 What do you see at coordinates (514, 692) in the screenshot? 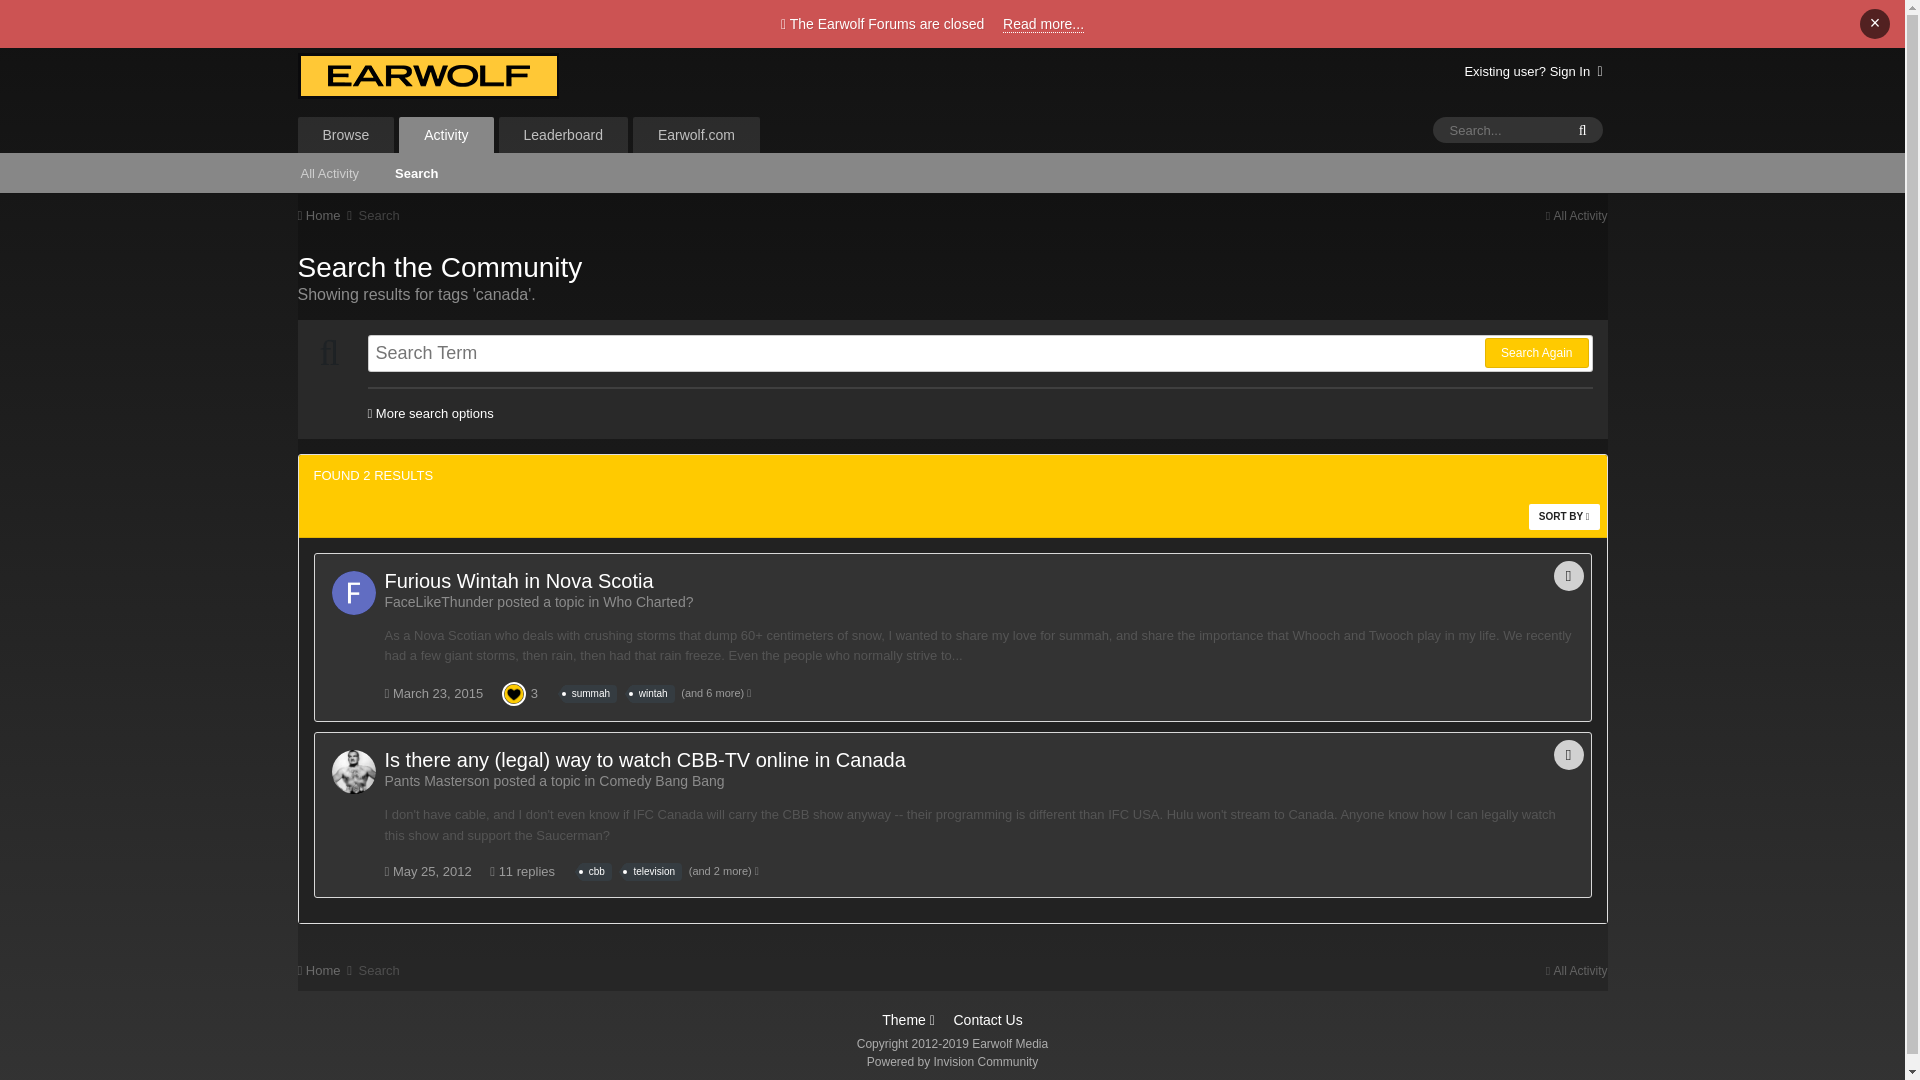
I see `Like` at bounding box center [514, 692].